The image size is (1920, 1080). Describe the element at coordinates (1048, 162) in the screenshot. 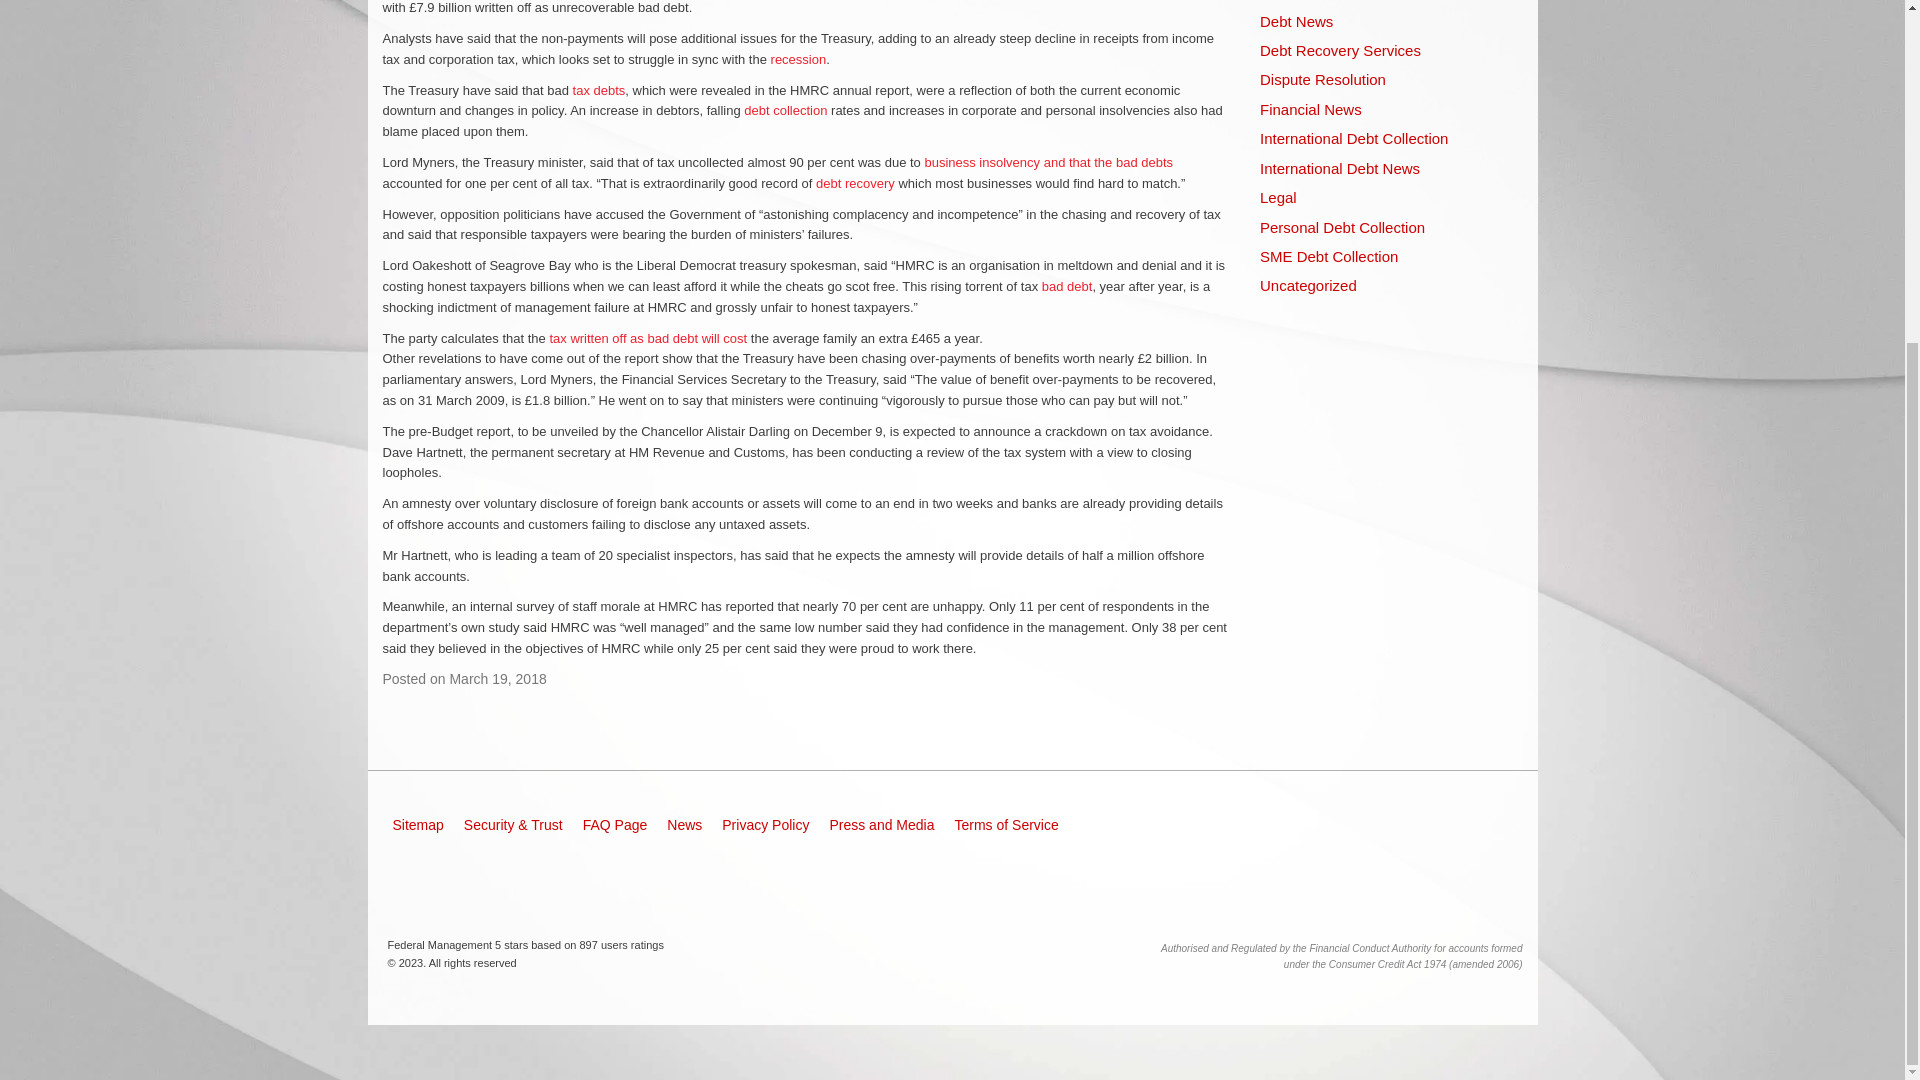

I see `business insolvency and that the bad debts` at that location.